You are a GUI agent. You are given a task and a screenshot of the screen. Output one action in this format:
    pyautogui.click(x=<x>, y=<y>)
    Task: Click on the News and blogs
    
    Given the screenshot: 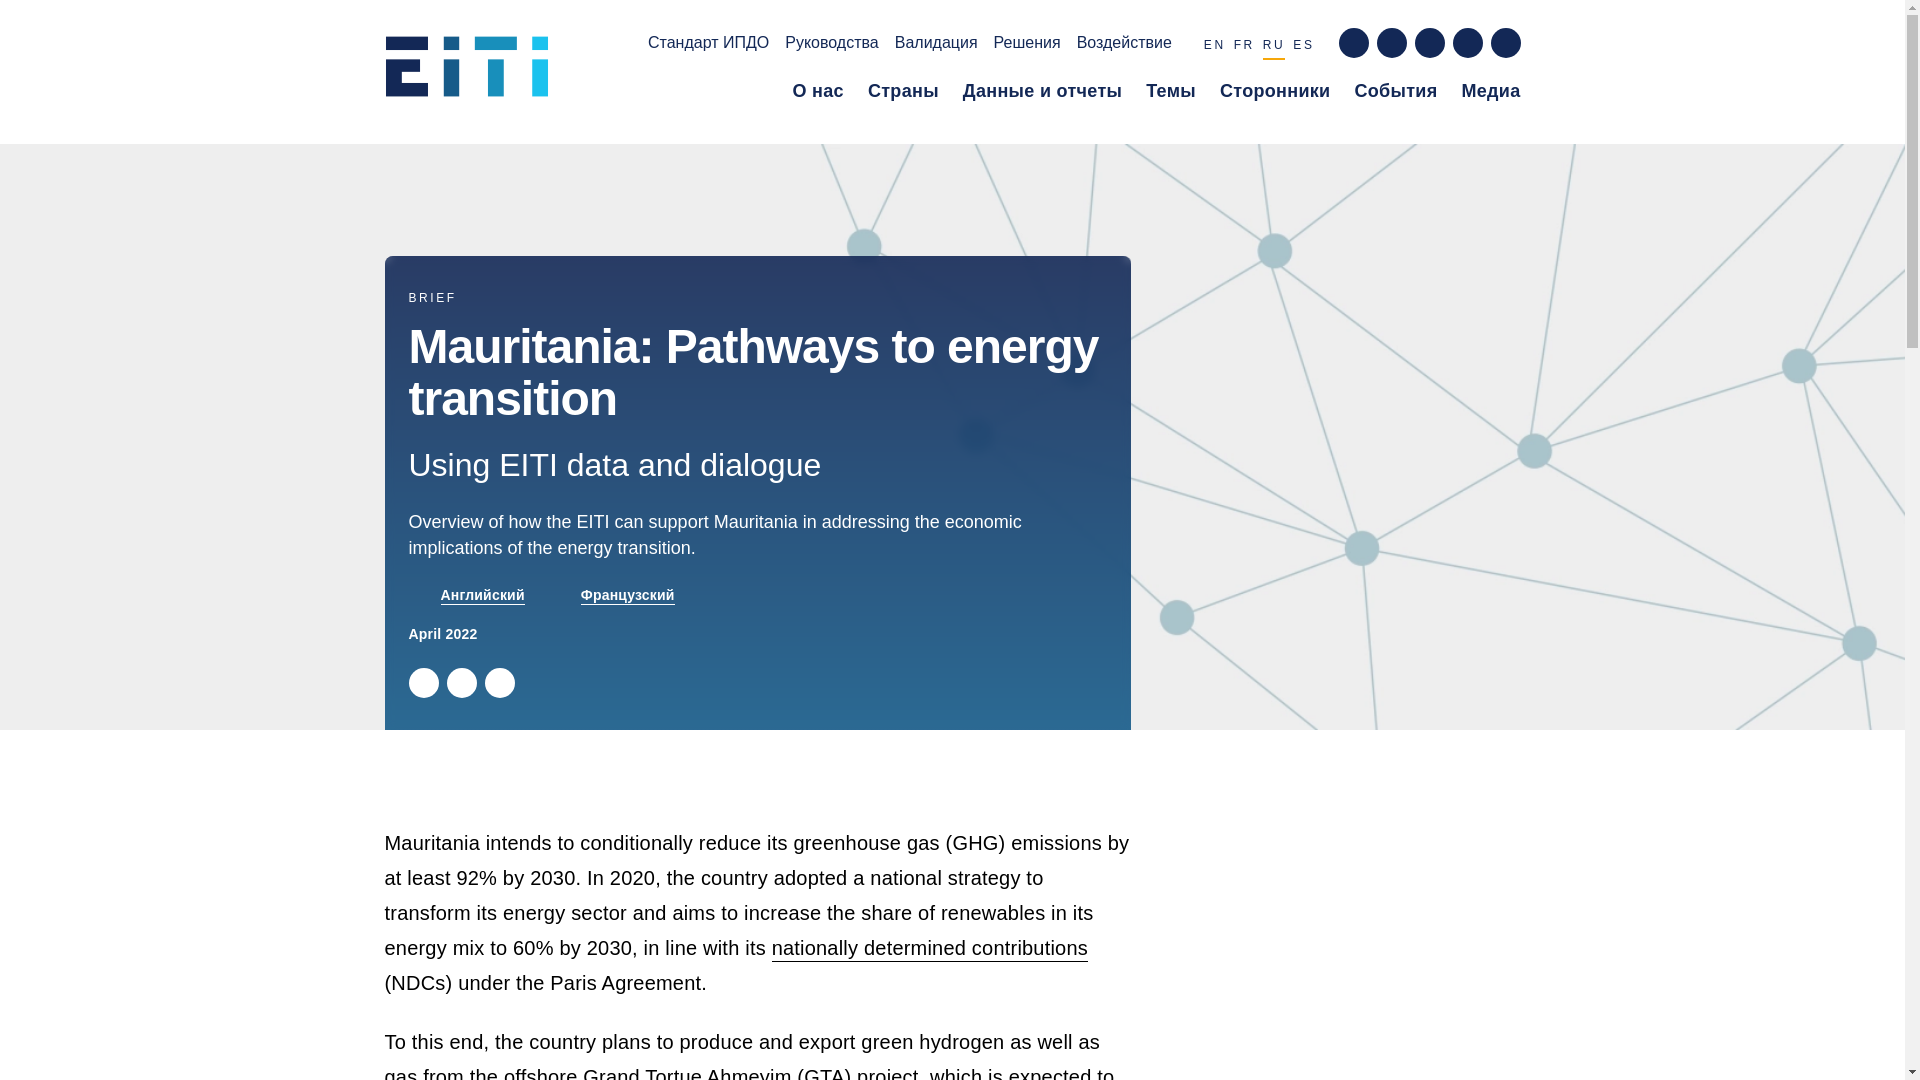 What is the action you would take?
    pyautogui.click(x=1490, y=95)
    